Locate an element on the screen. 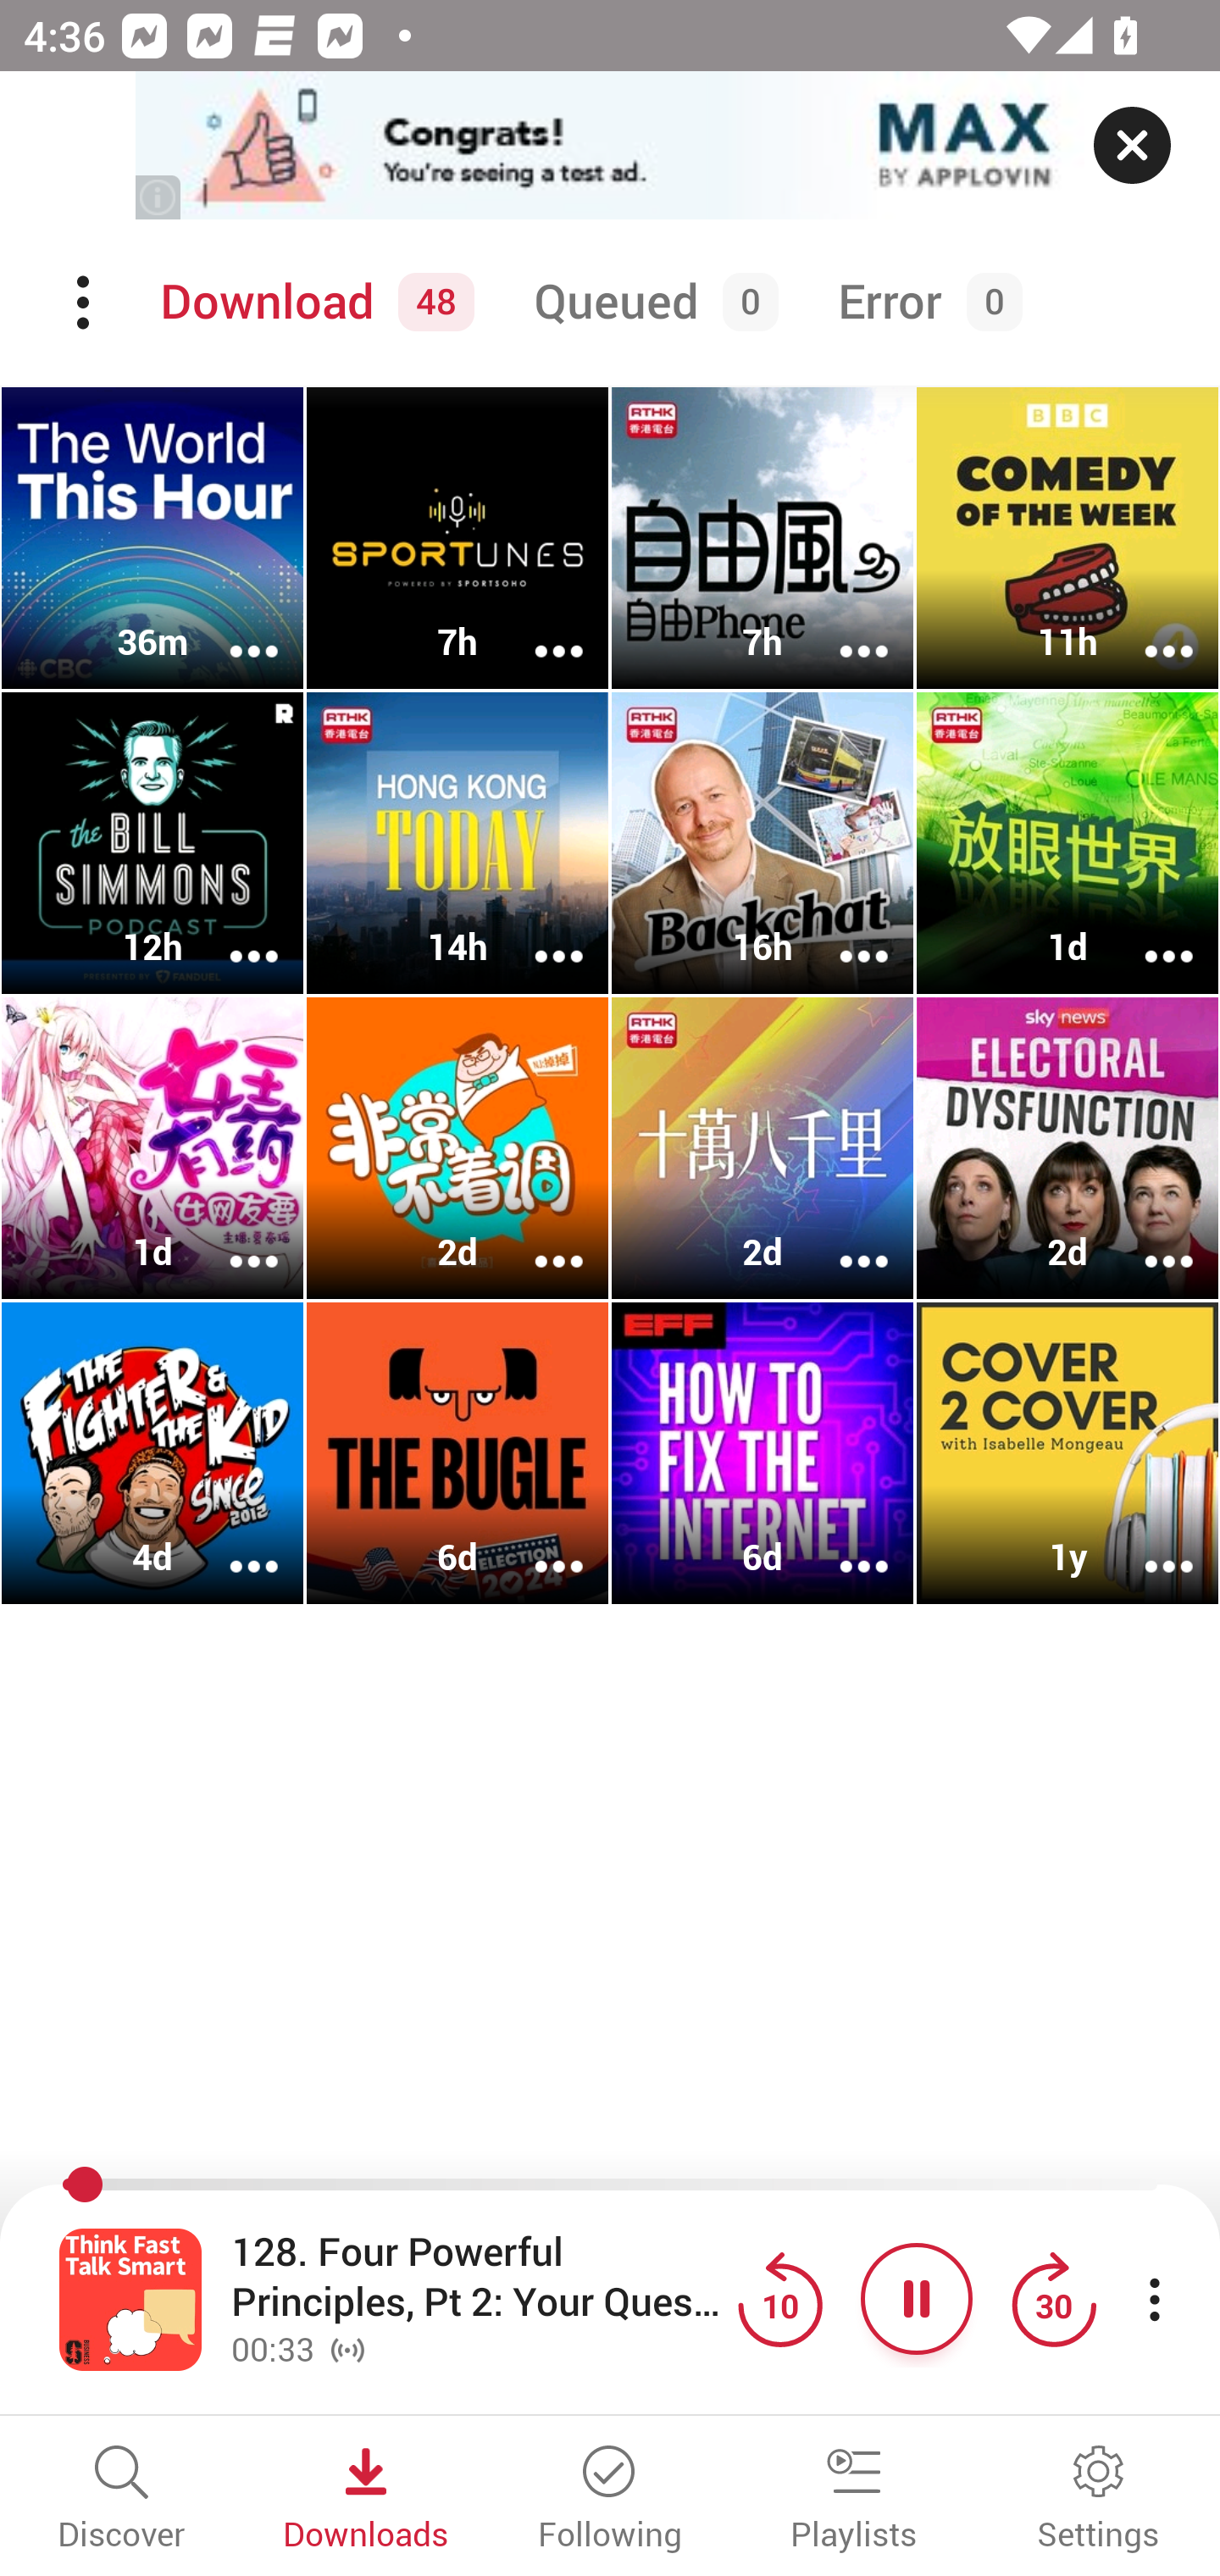 The width and height of the screenshot is (1220, 2576). More options is located at coordinates (537, 1239).